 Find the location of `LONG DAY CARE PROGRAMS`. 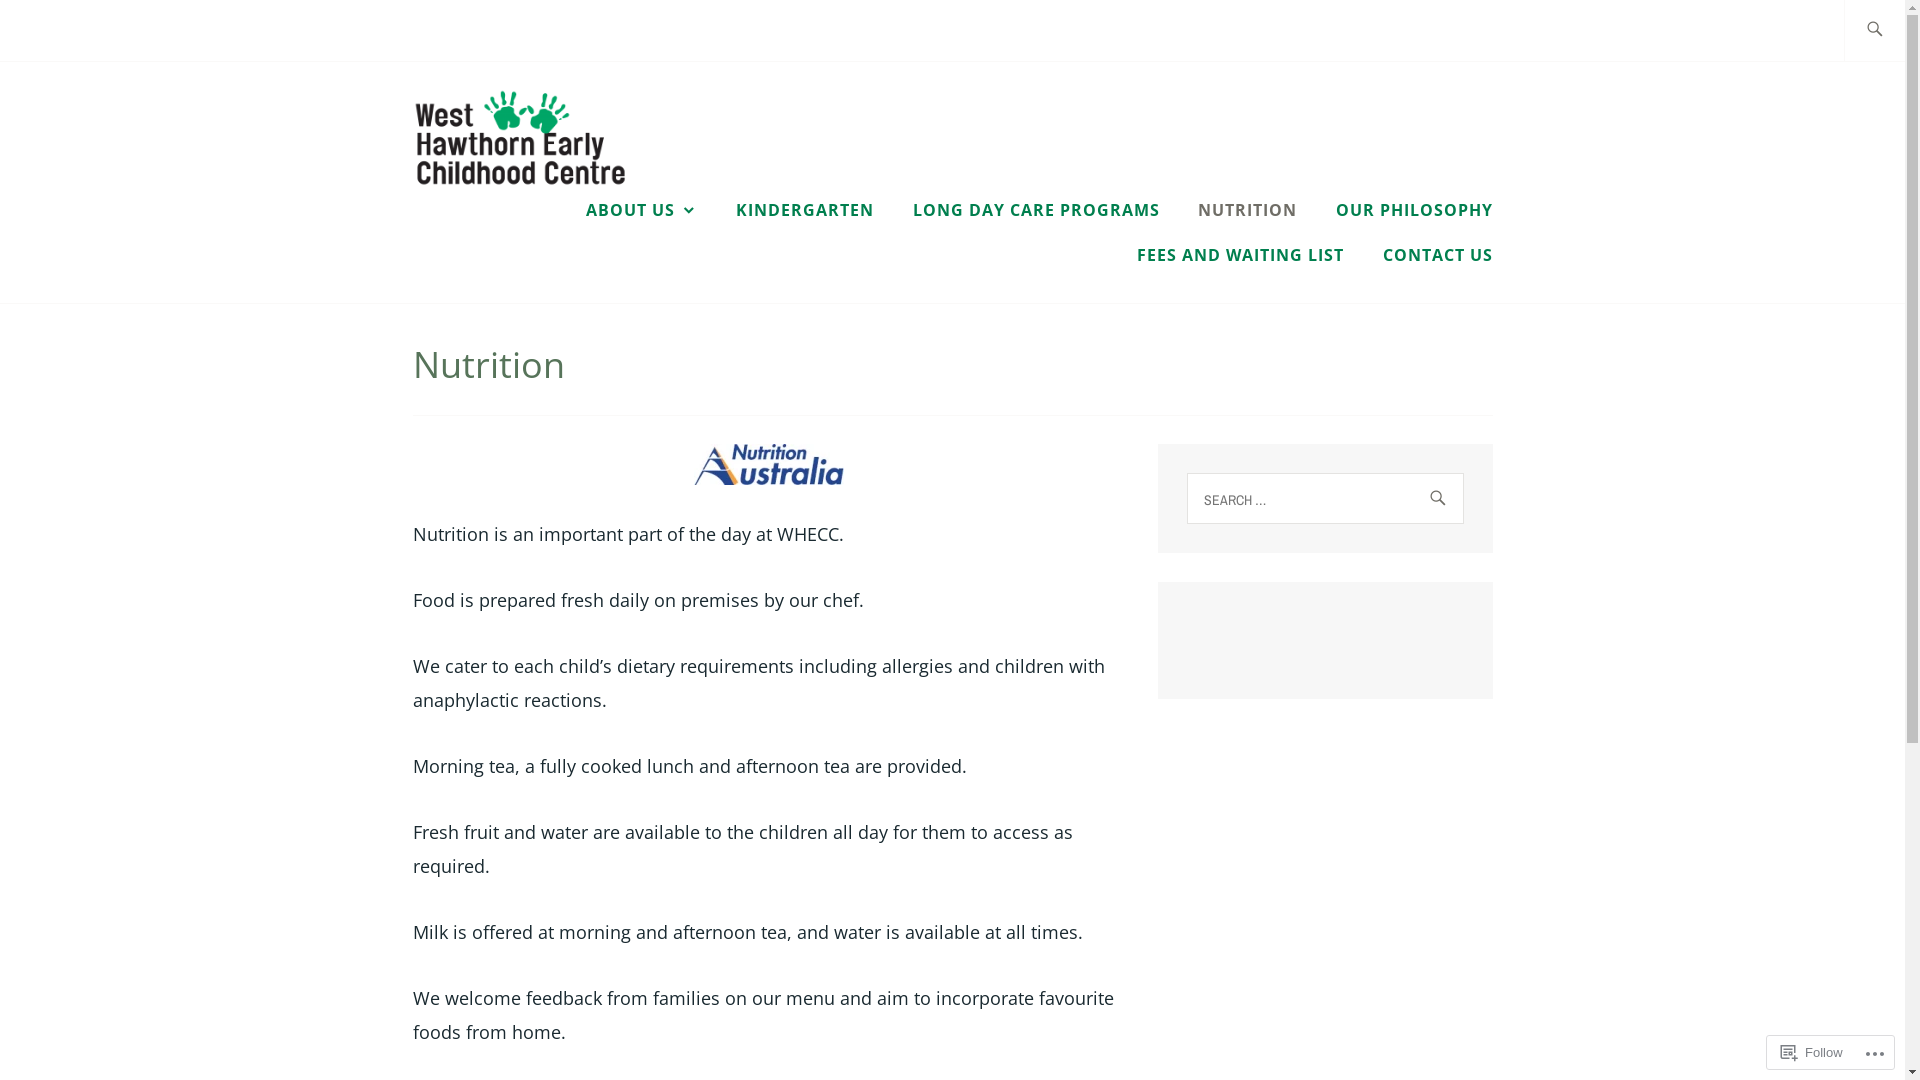

LONG DAY CARE PROGRAMS is located at coordinates (1036, 210).